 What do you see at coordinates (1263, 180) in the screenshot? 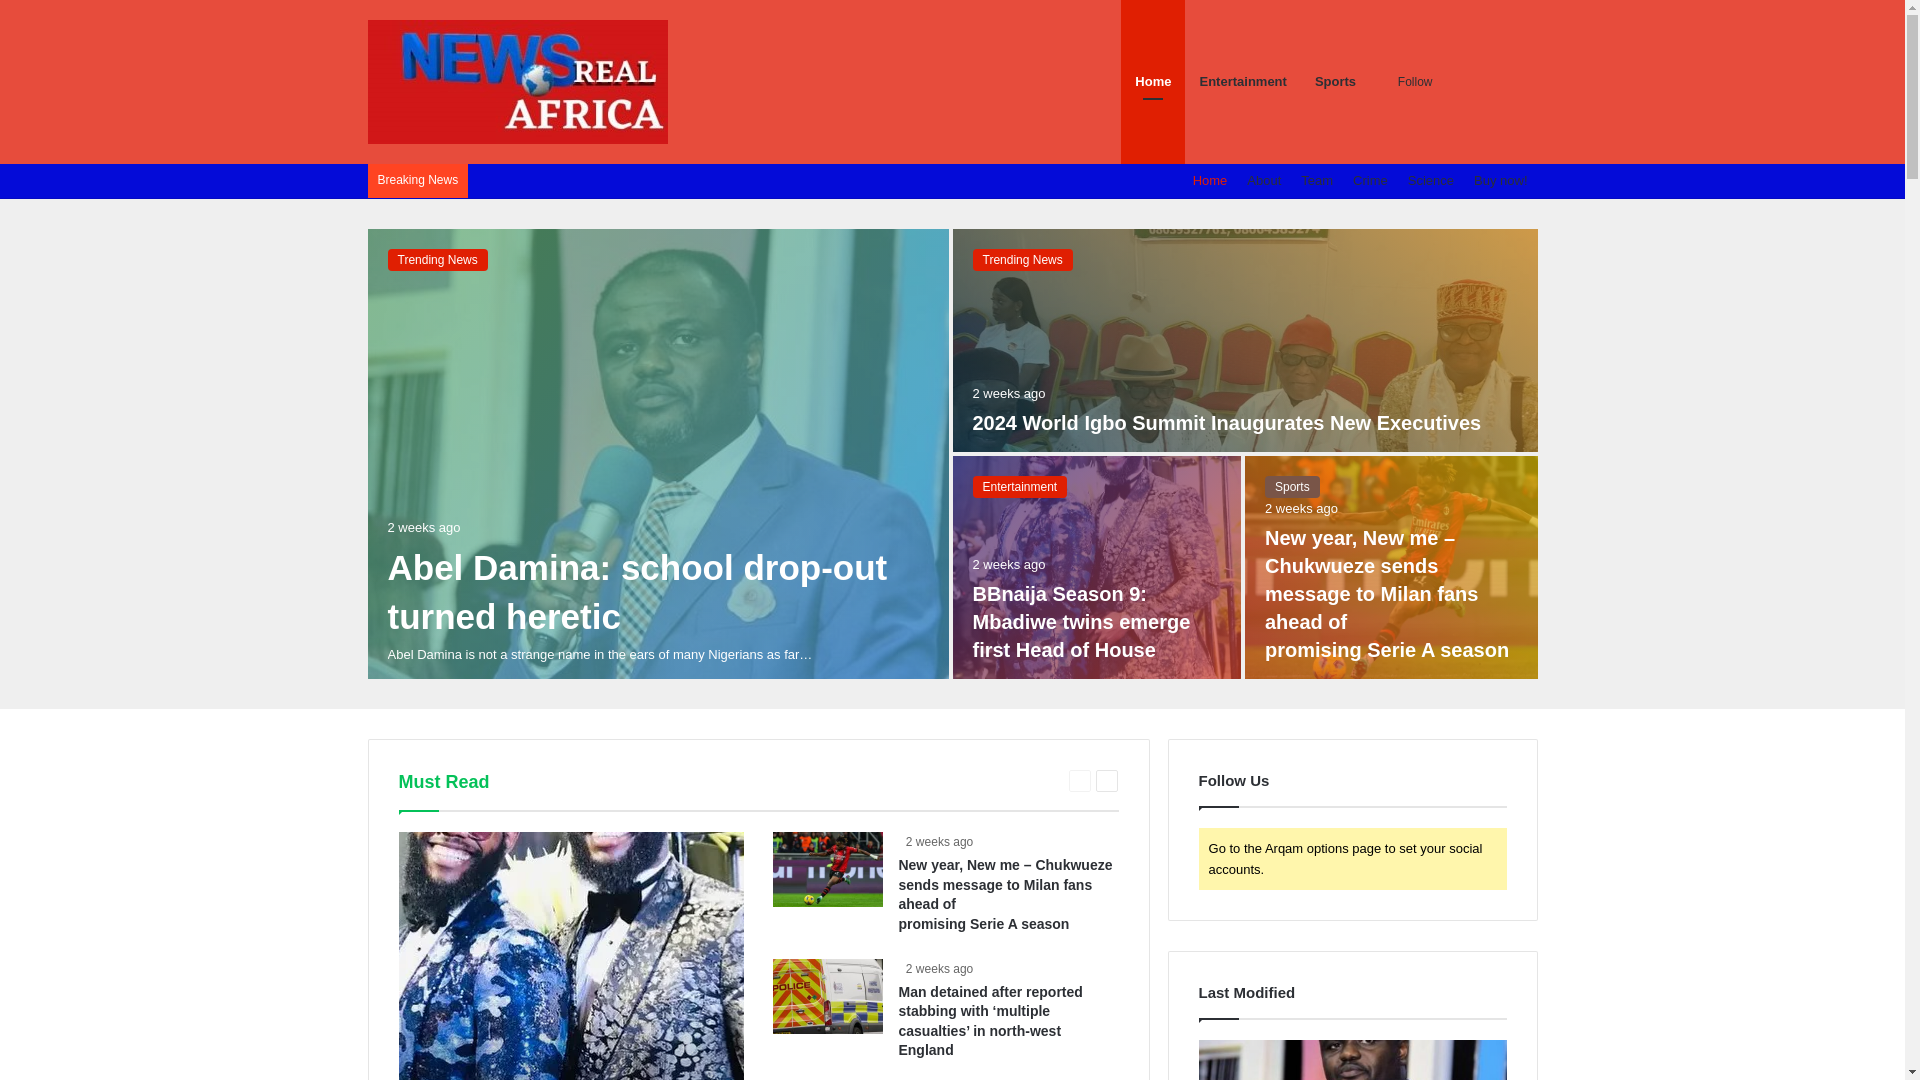
I see `About` at bounding box center [1263, 180].